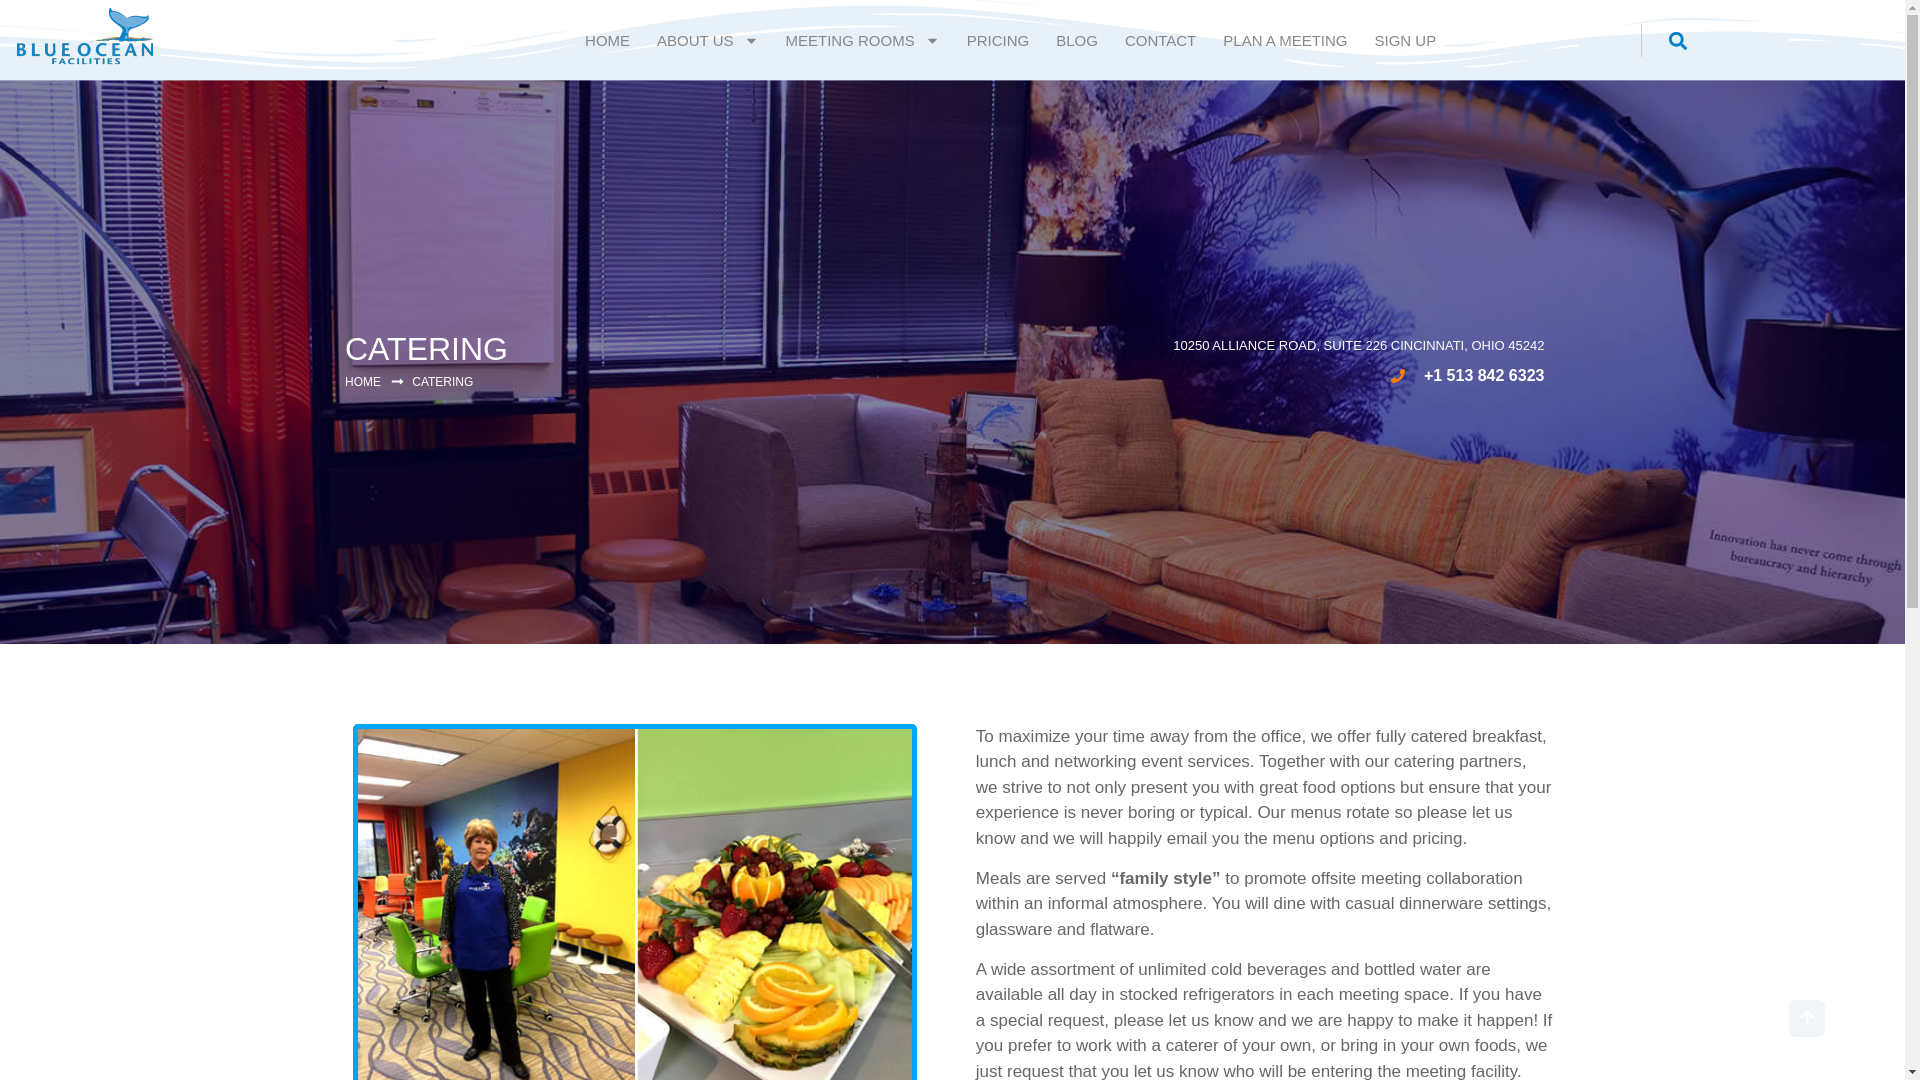 The image size is (1920, 1080). Describe the element at coordinates (1160, 40) in the screenshot. I see `CONTACT` at that location.